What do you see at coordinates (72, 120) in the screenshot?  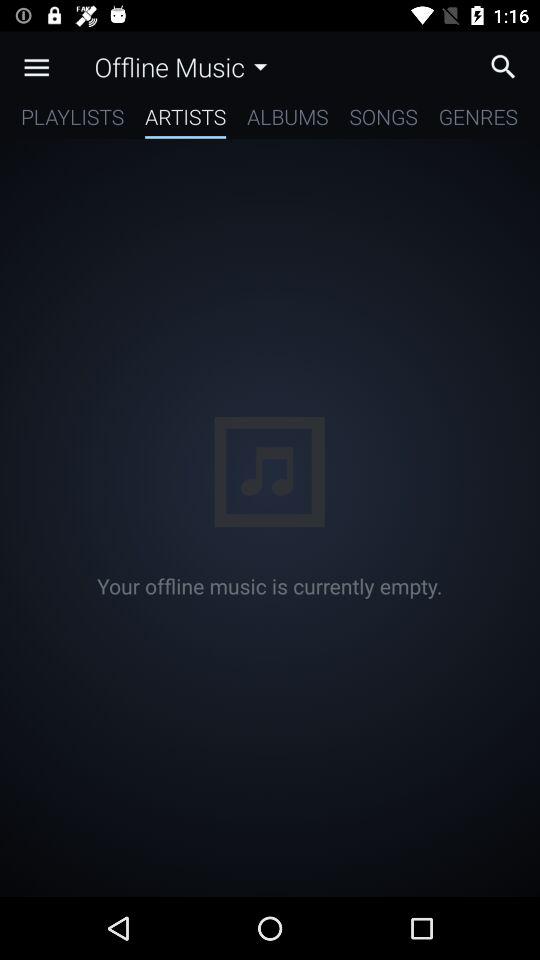 I see `launch the playlists item` at bounding box center [72, 120].